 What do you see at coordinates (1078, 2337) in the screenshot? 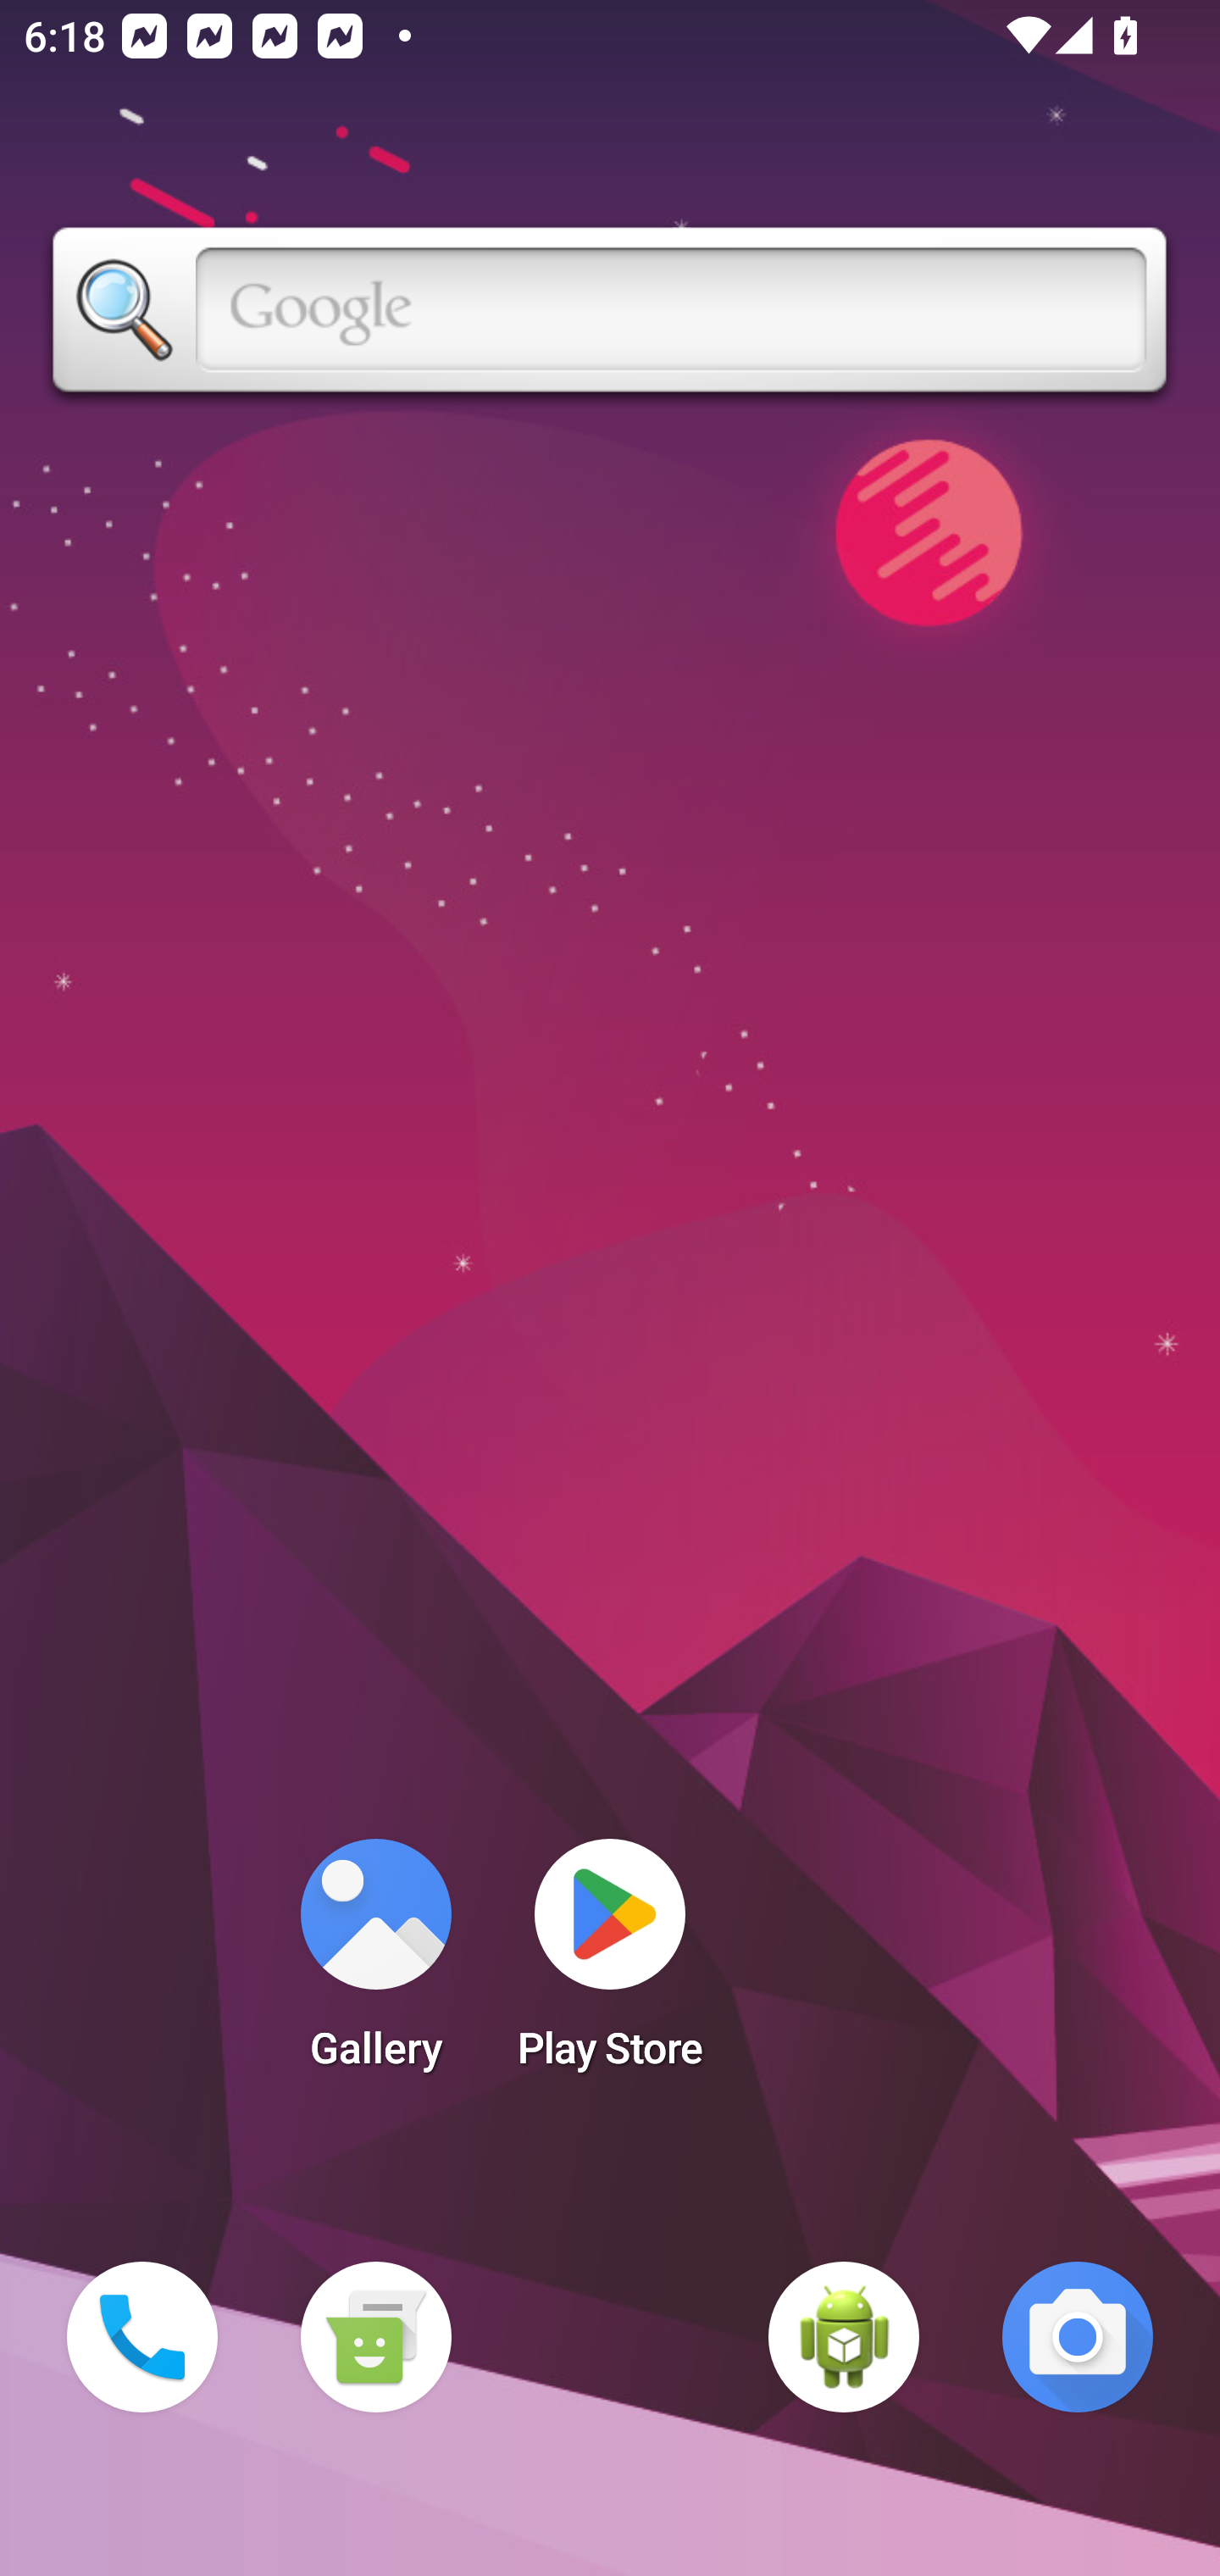
I see `Camera` at bounding box center [1078, 2337].